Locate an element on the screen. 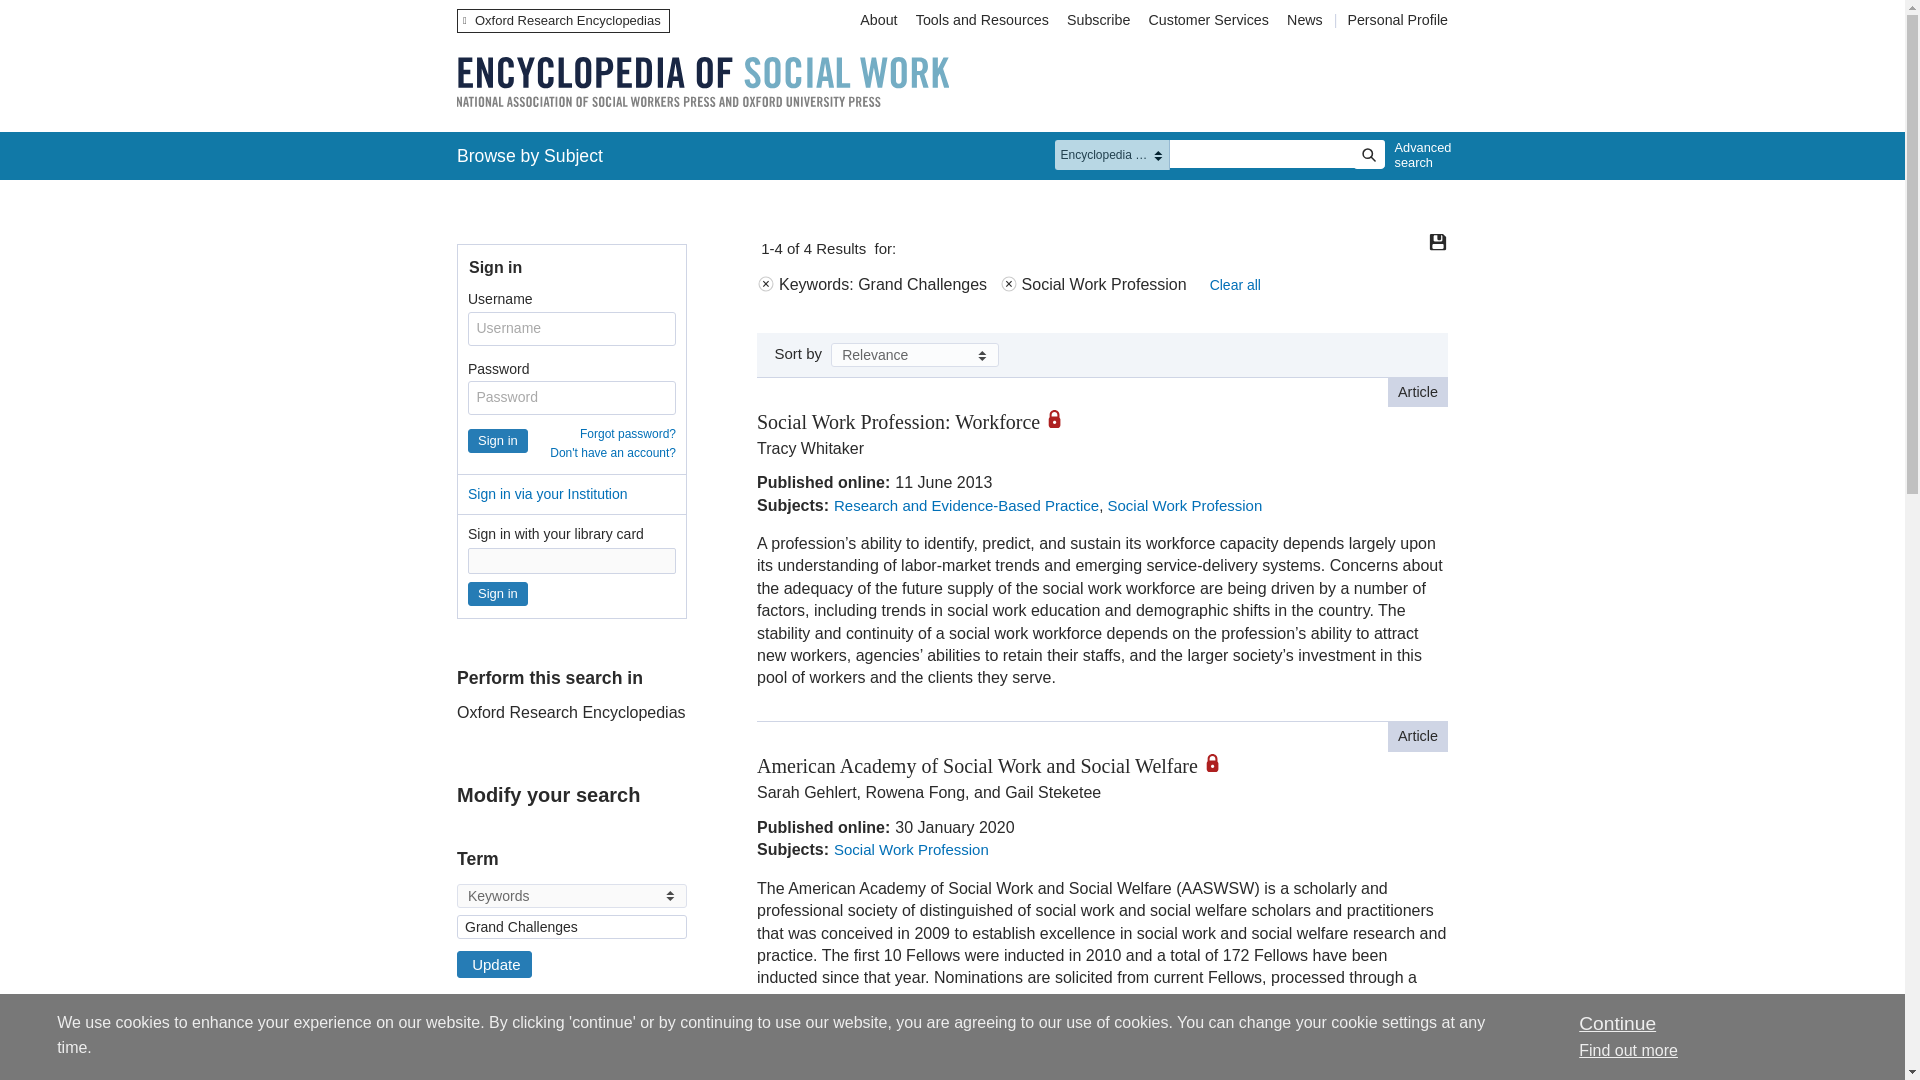 This screenshot has width=1920, height=1080. Close this message is located at coordinates (1616, 1023).